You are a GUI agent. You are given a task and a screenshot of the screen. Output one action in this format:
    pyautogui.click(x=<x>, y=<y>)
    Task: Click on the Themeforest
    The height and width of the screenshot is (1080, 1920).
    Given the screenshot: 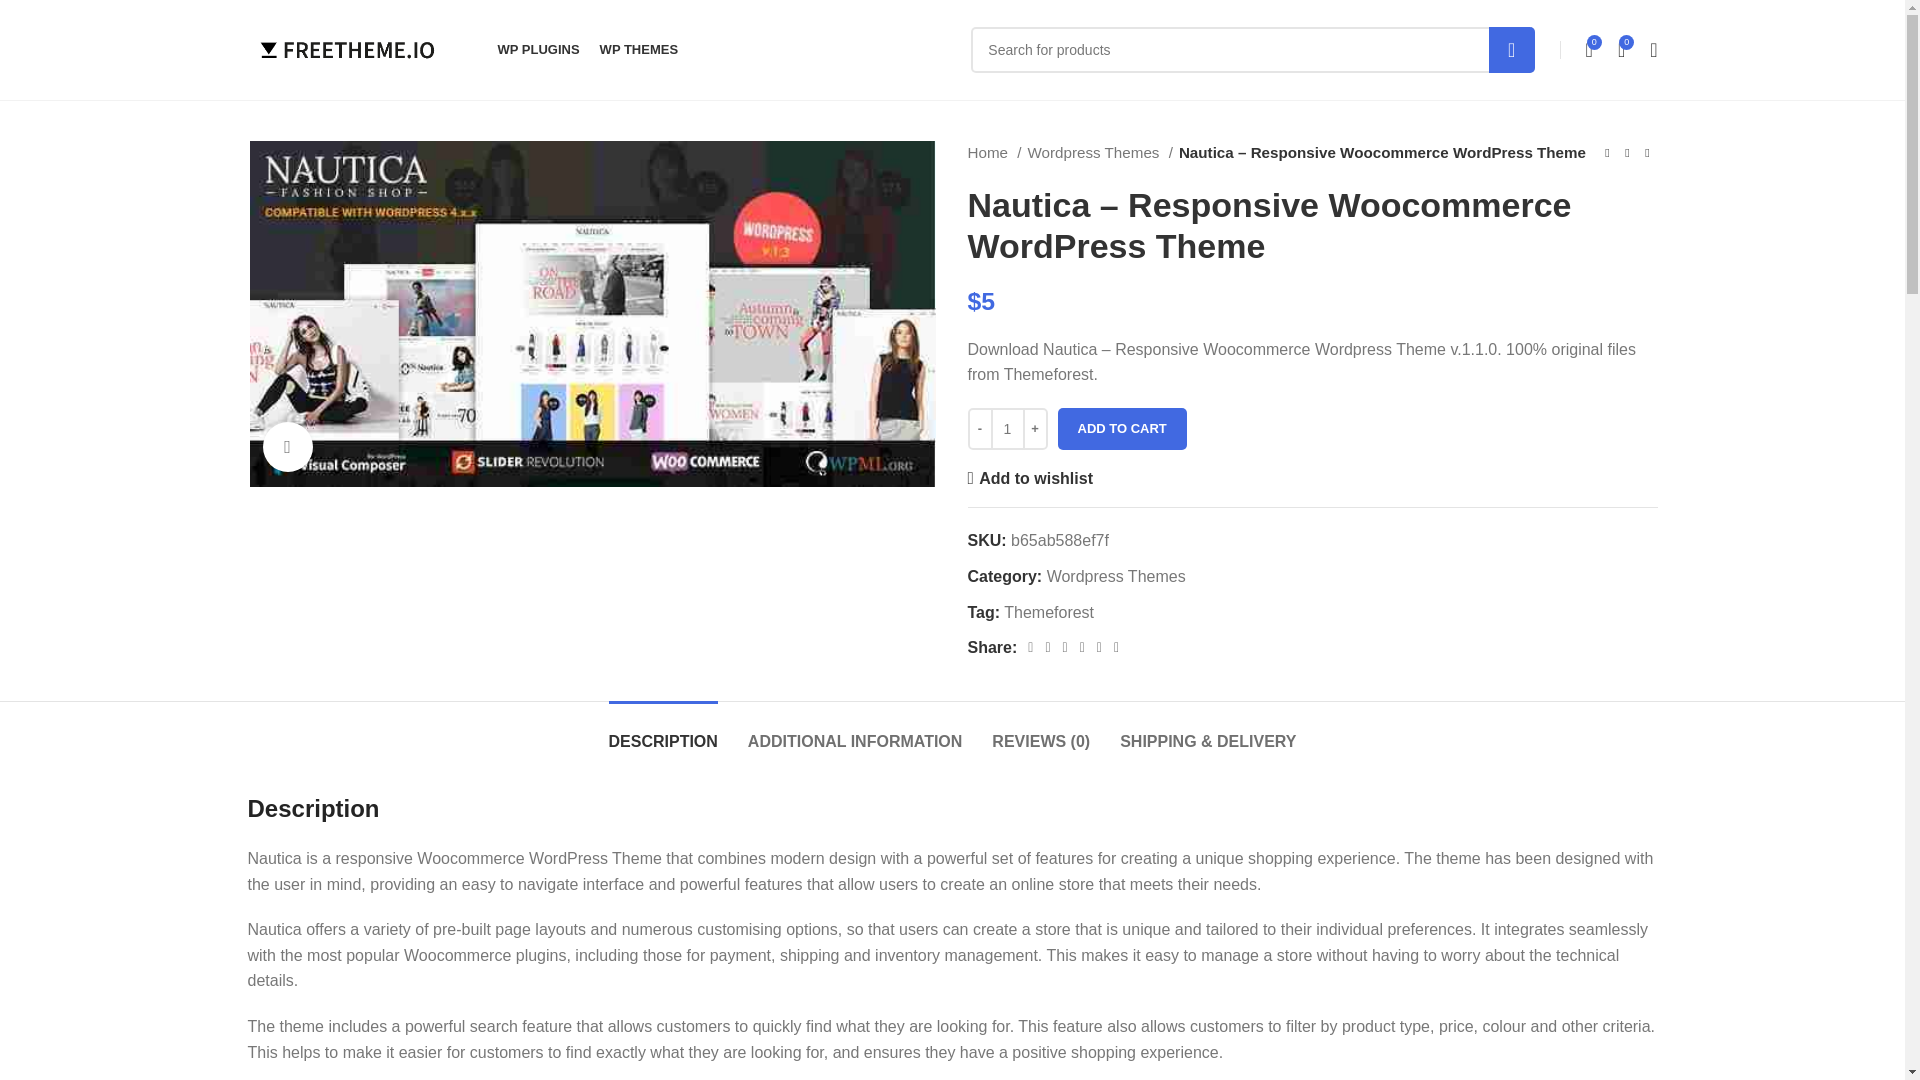 What is the action you would take?
    pyautogui.click(x=1049, y=612)
    